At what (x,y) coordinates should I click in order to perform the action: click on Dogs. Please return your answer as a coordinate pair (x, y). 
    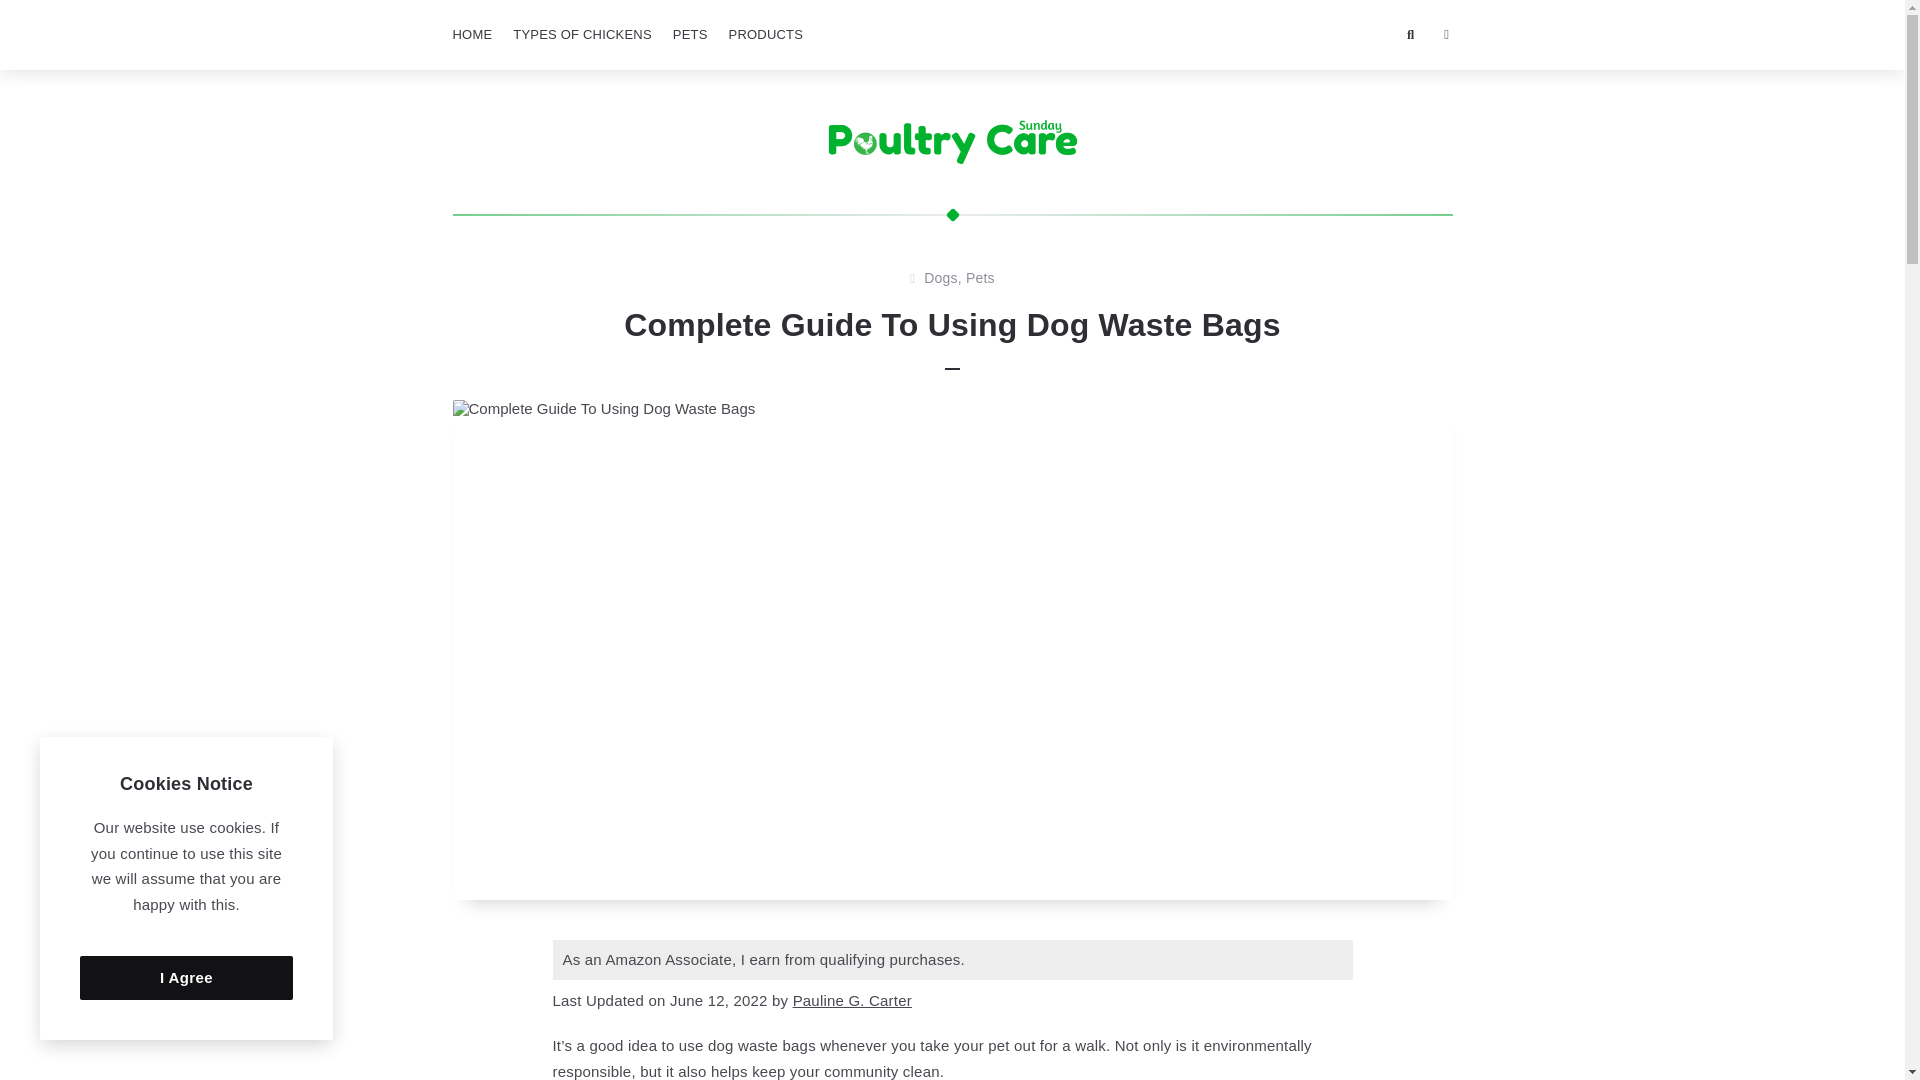
    Looking at the image, I should click on (940, 278).